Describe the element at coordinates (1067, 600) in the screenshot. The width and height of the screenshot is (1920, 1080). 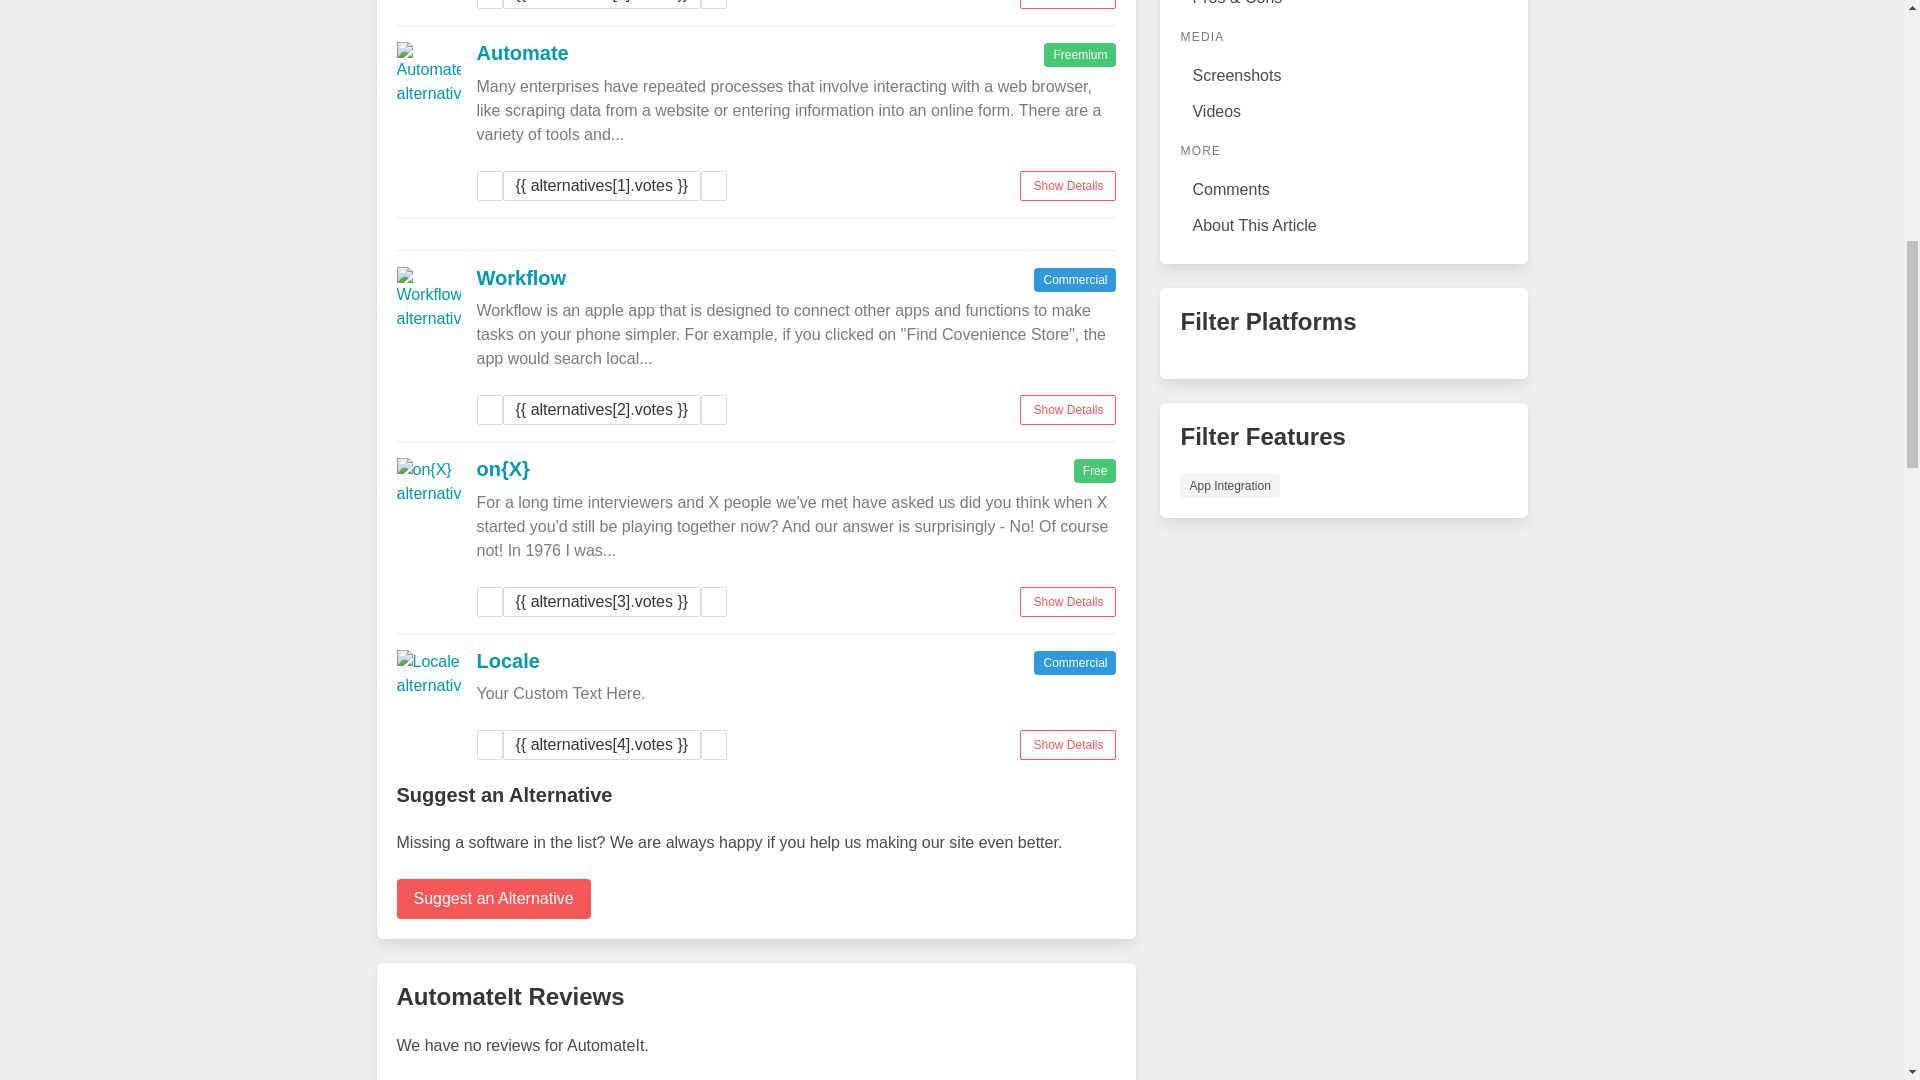
I see `Show Details` at that location.